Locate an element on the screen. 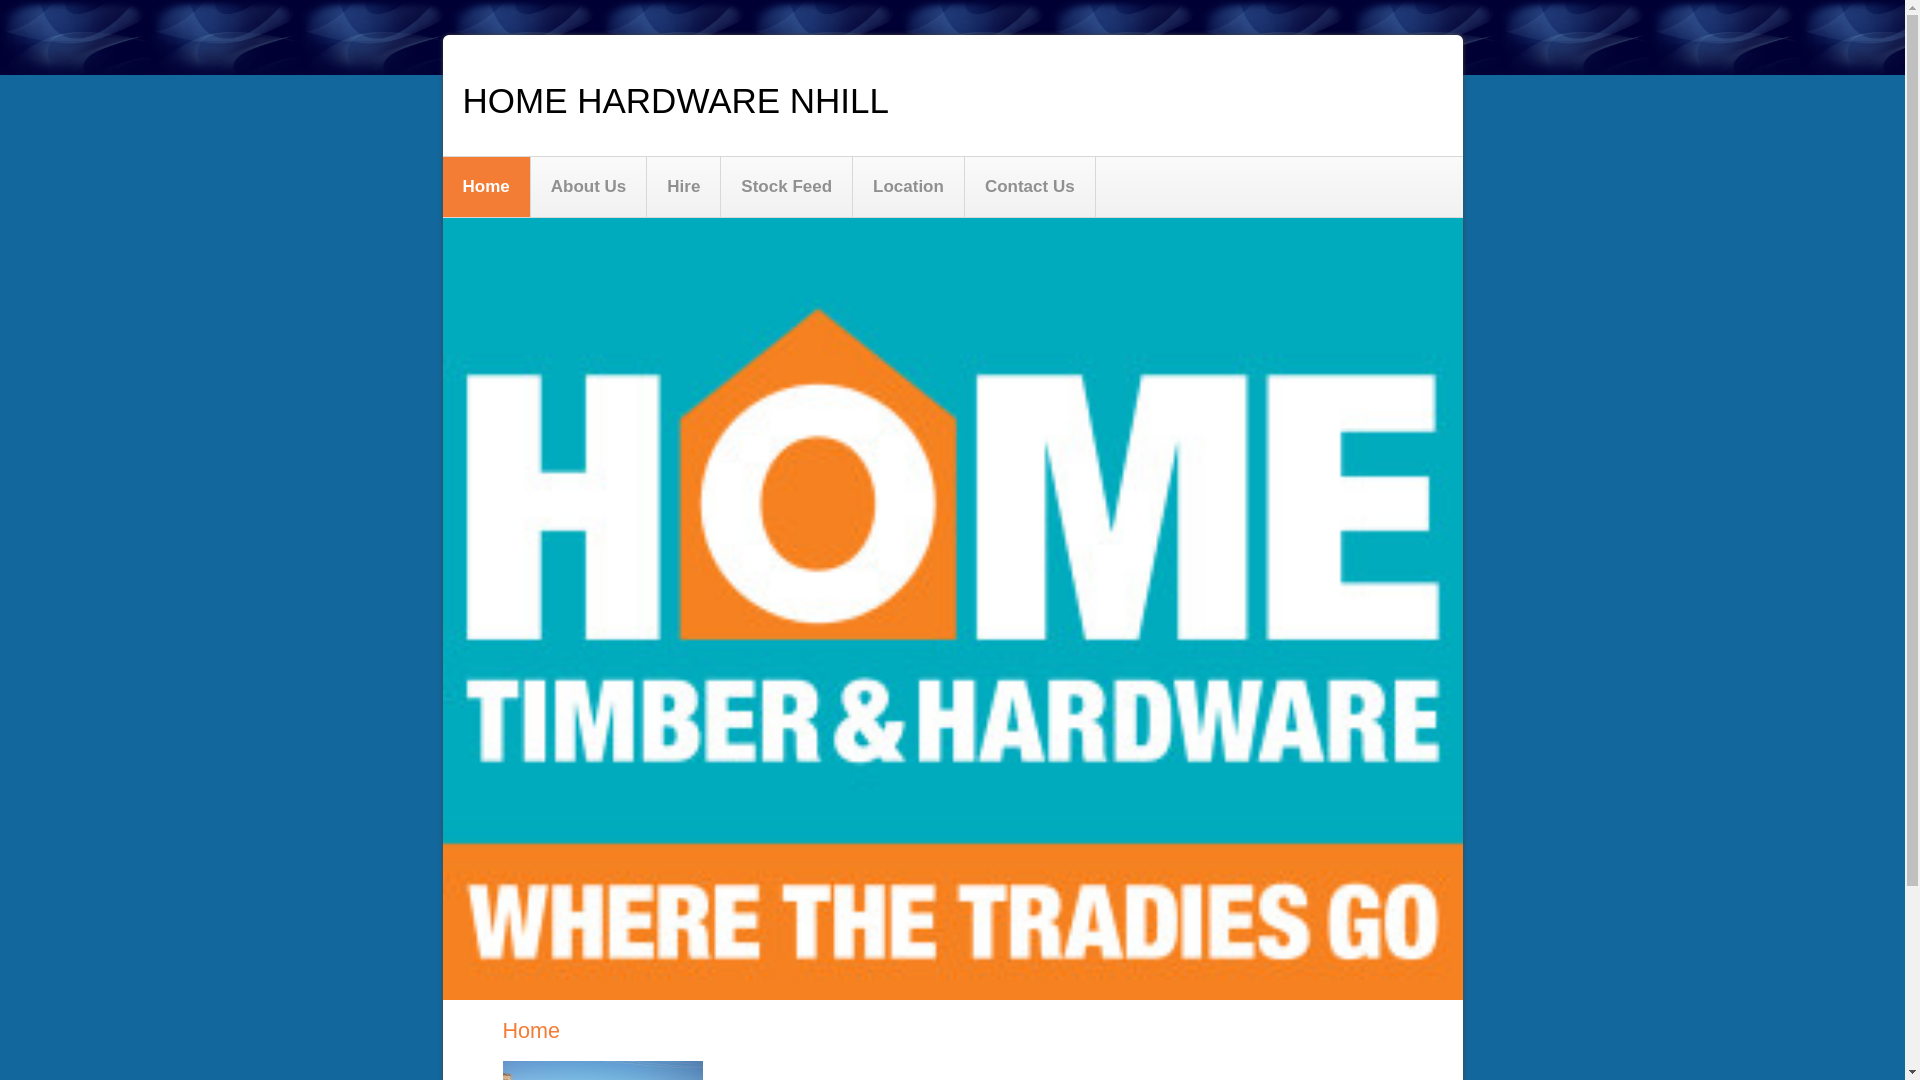  Location is located at coordinates (908, 187).